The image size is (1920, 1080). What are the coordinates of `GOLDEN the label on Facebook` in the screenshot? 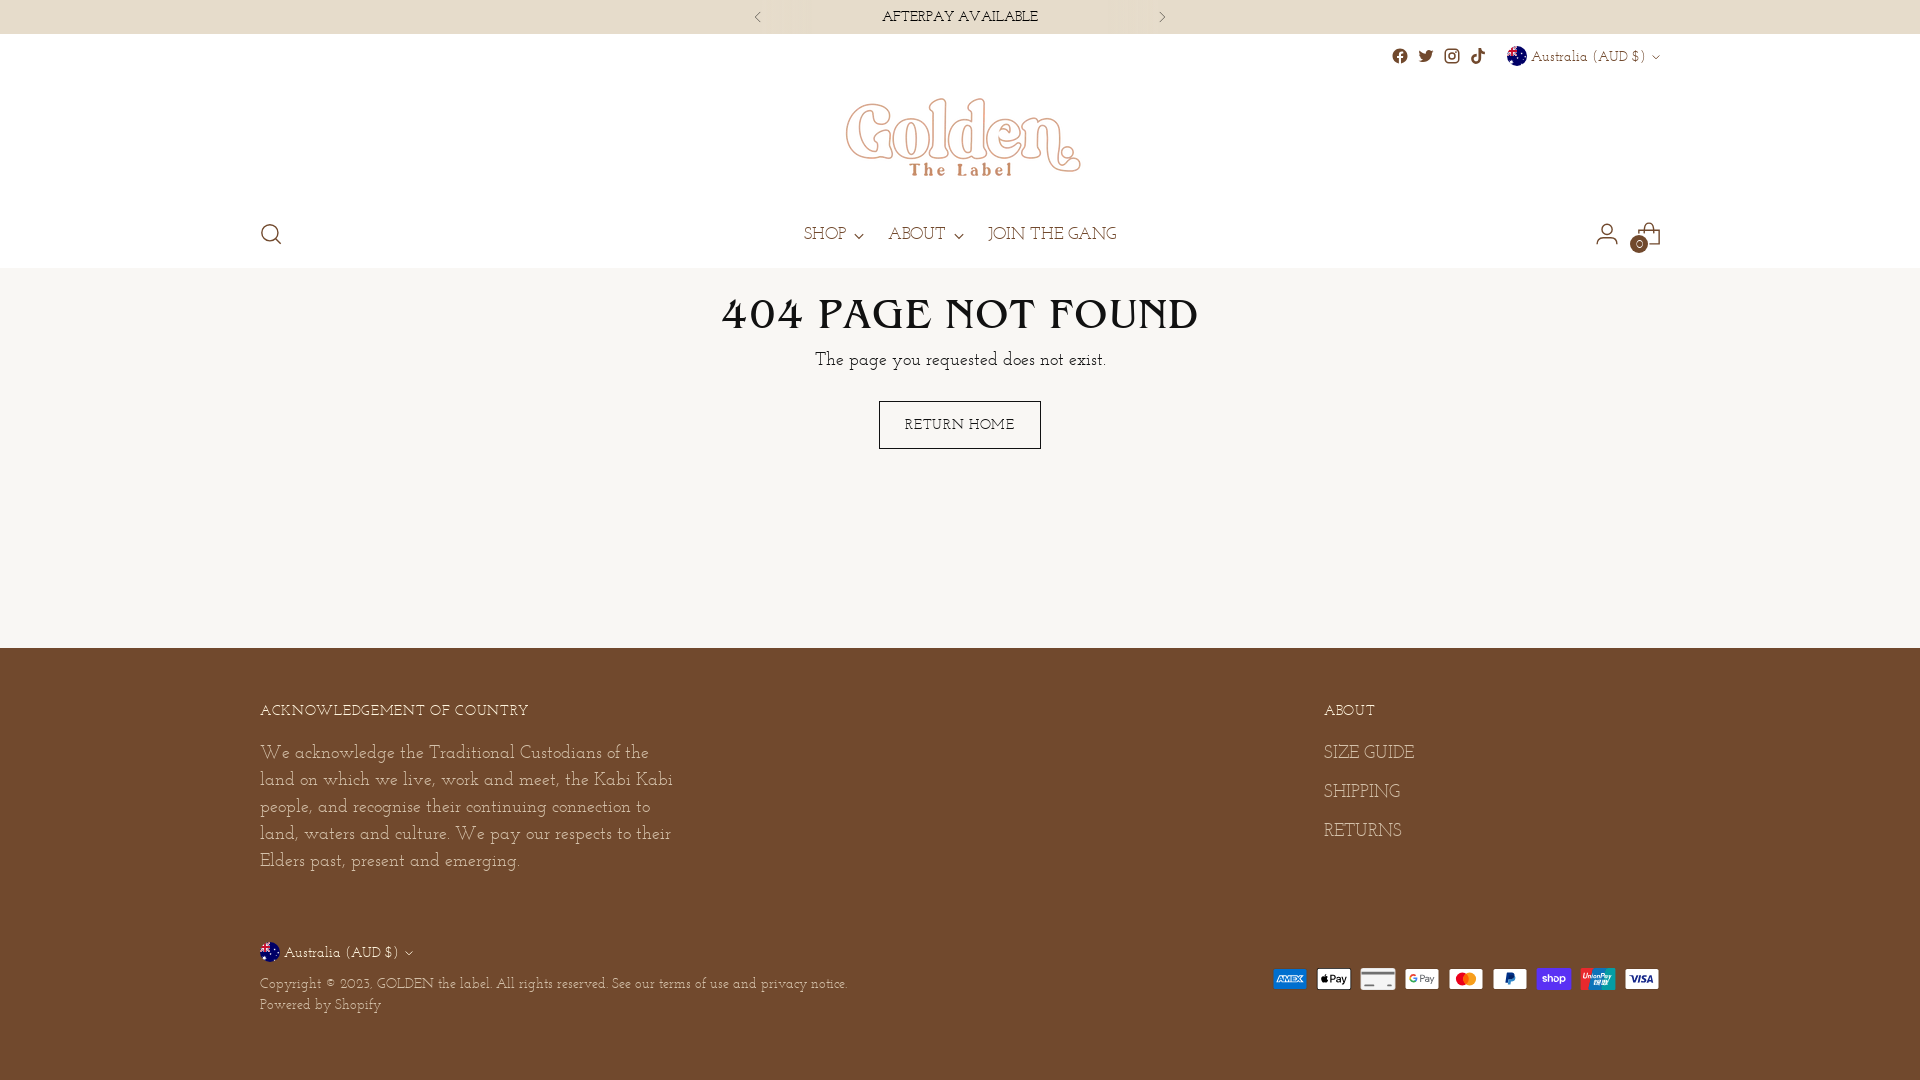 It's located at (1400, 56).